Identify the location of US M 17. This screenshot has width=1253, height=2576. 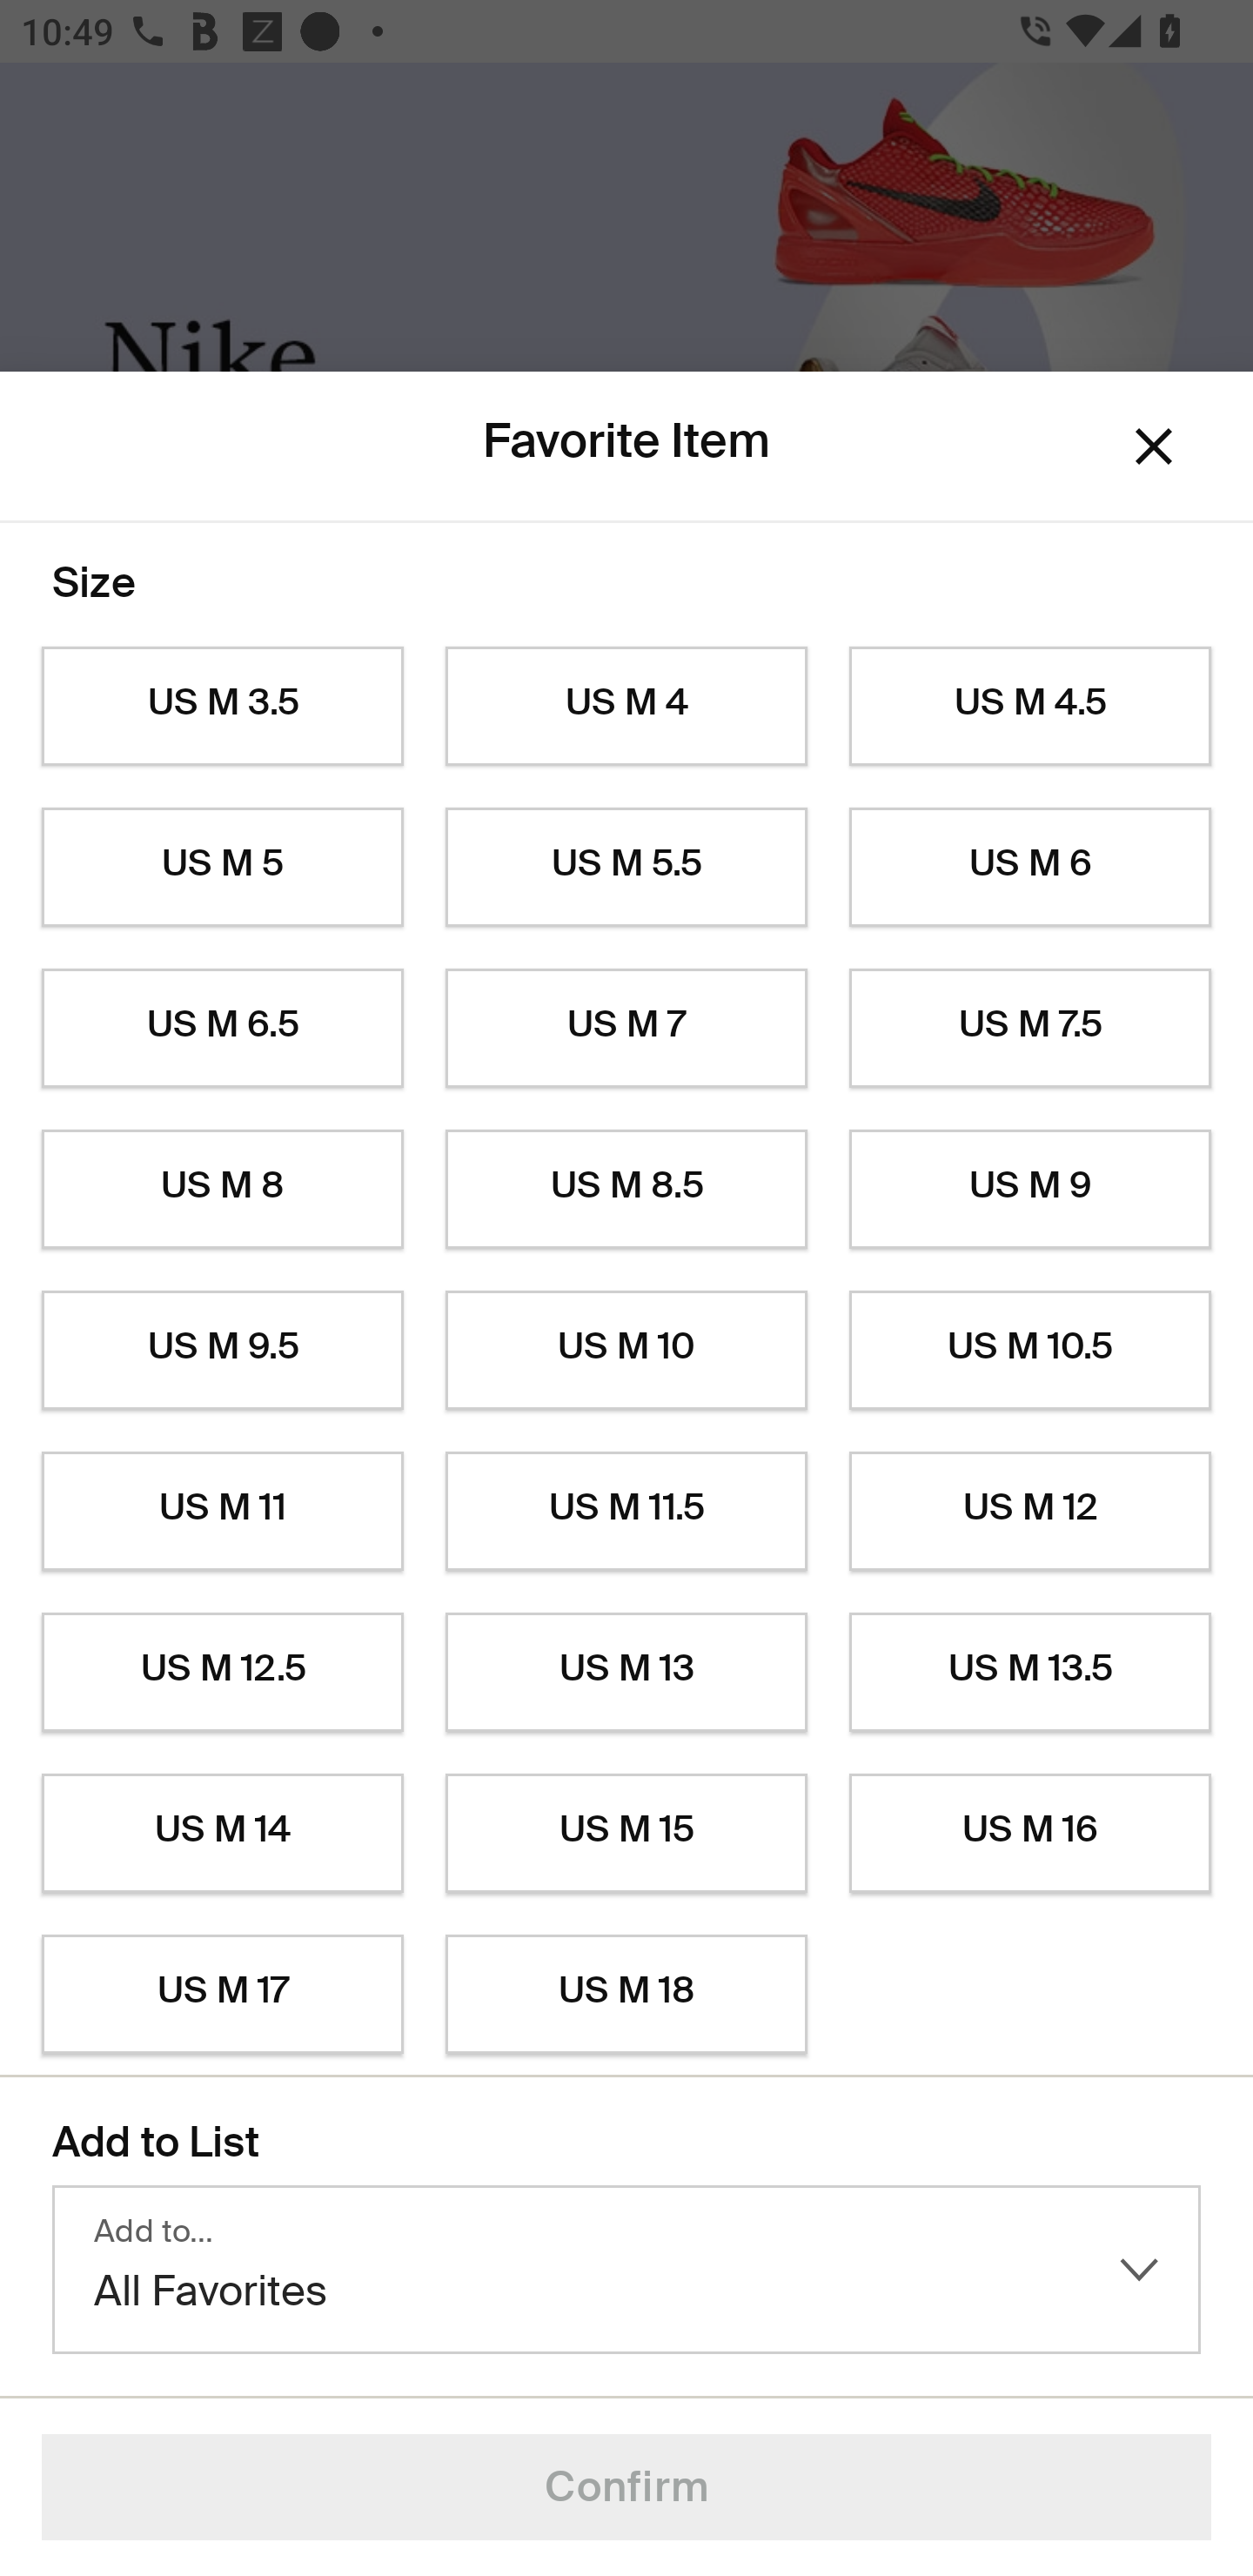
(222, 1995).